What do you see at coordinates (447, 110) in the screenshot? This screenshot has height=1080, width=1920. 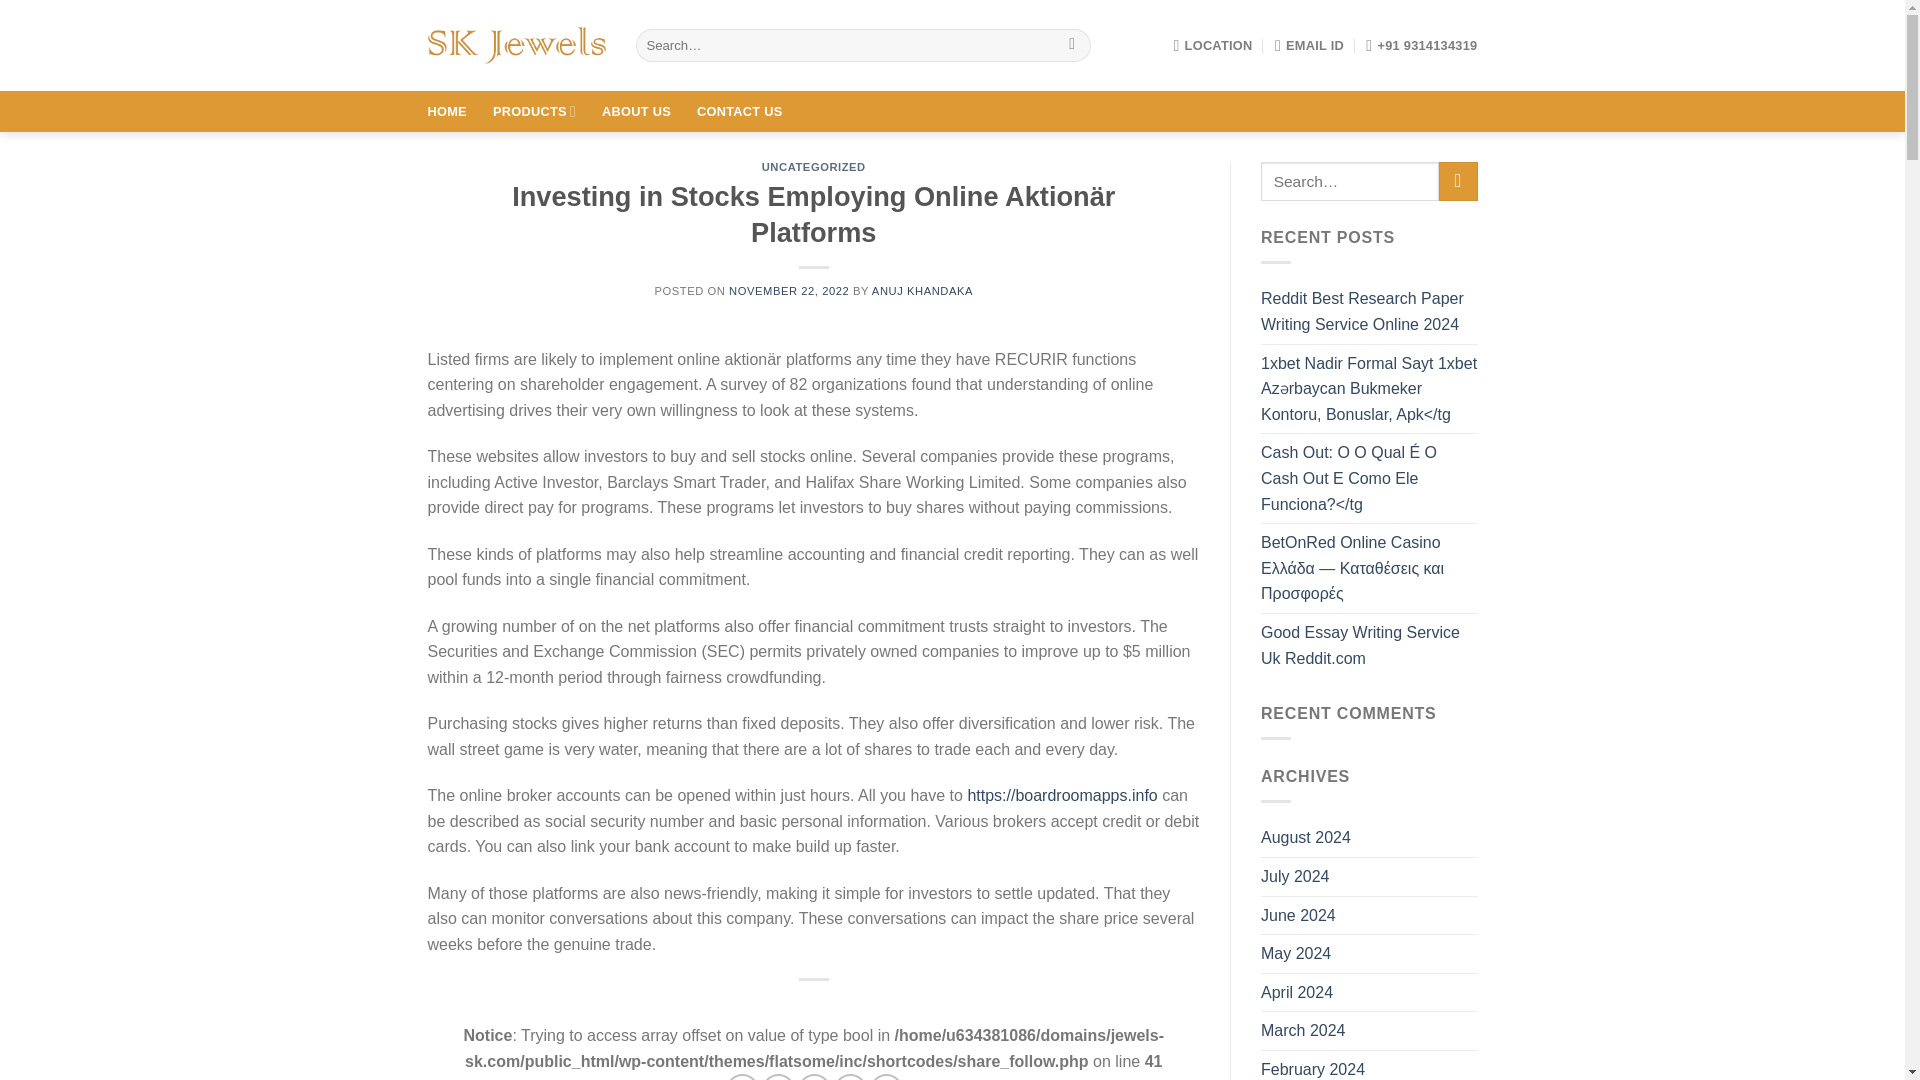 I see `HOME` at bounding box center [447, 110].